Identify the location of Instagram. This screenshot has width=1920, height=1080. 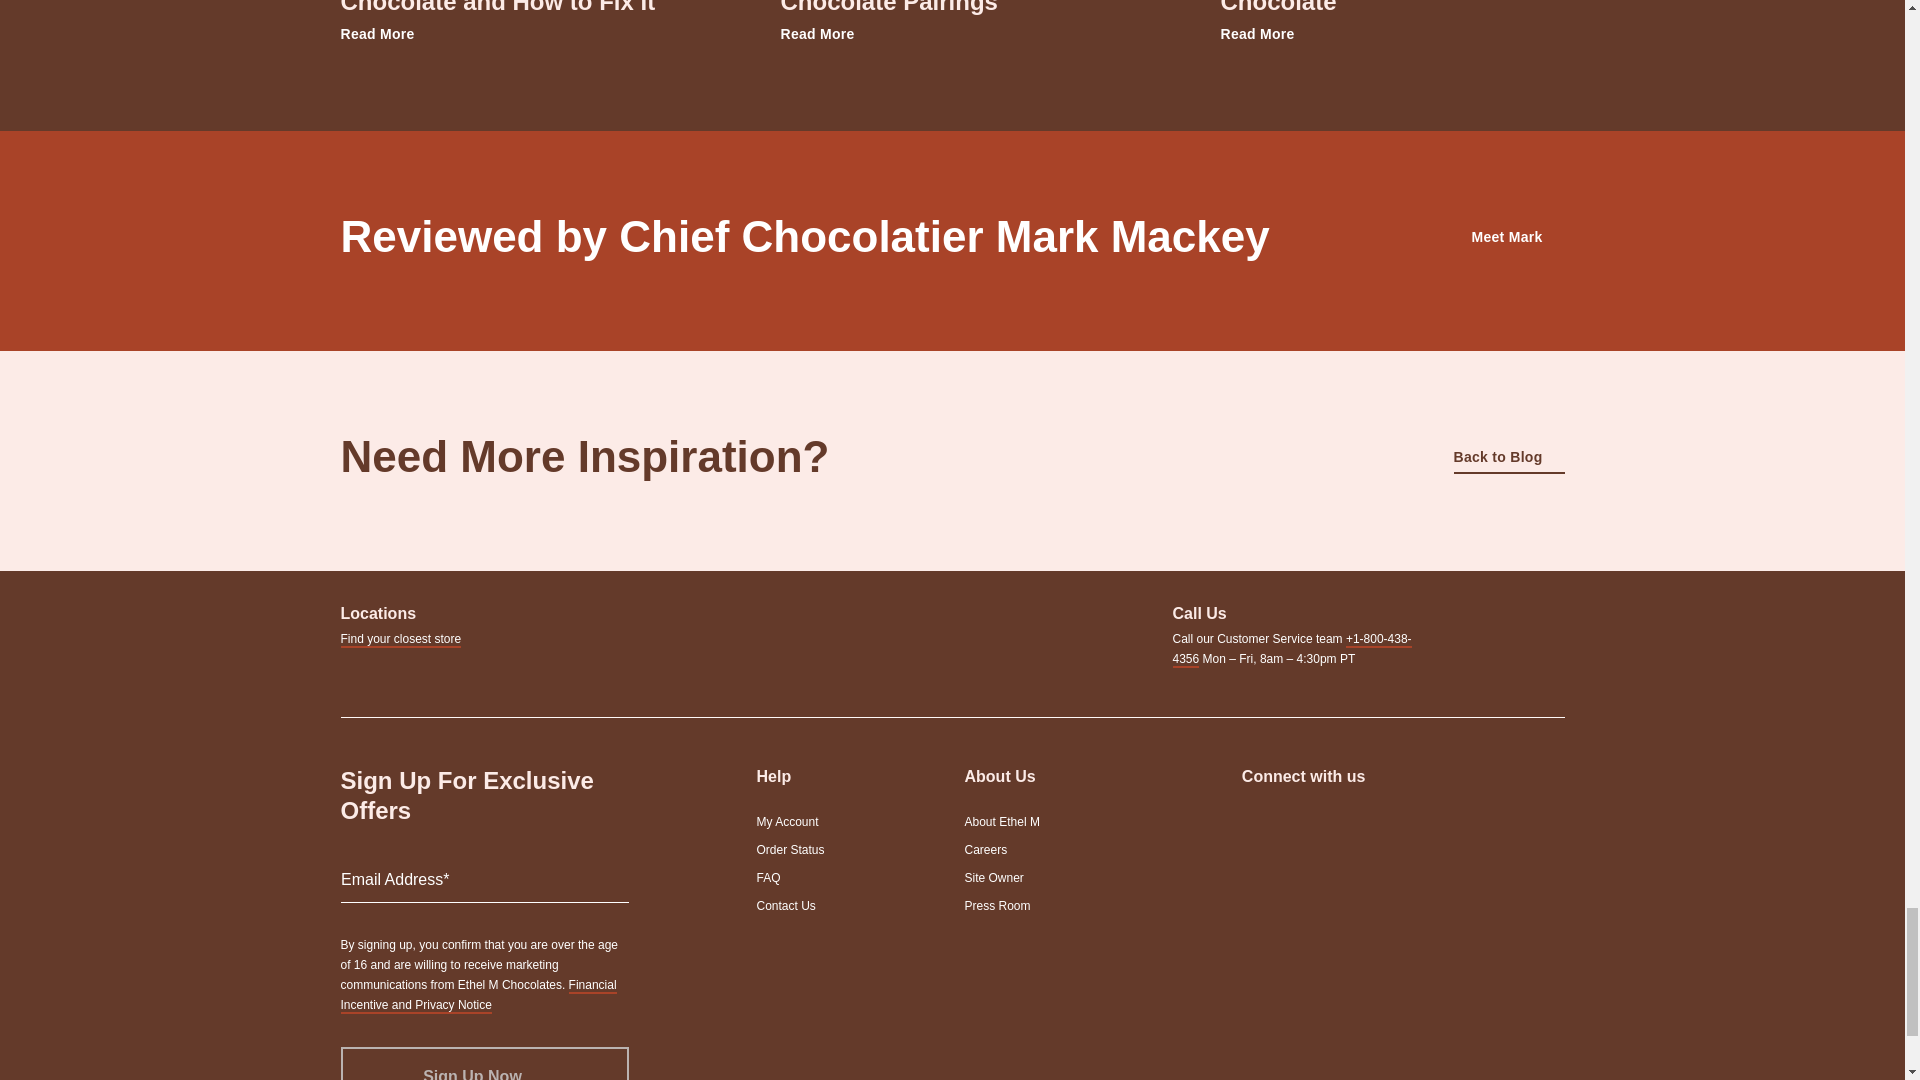
(1254, 823).